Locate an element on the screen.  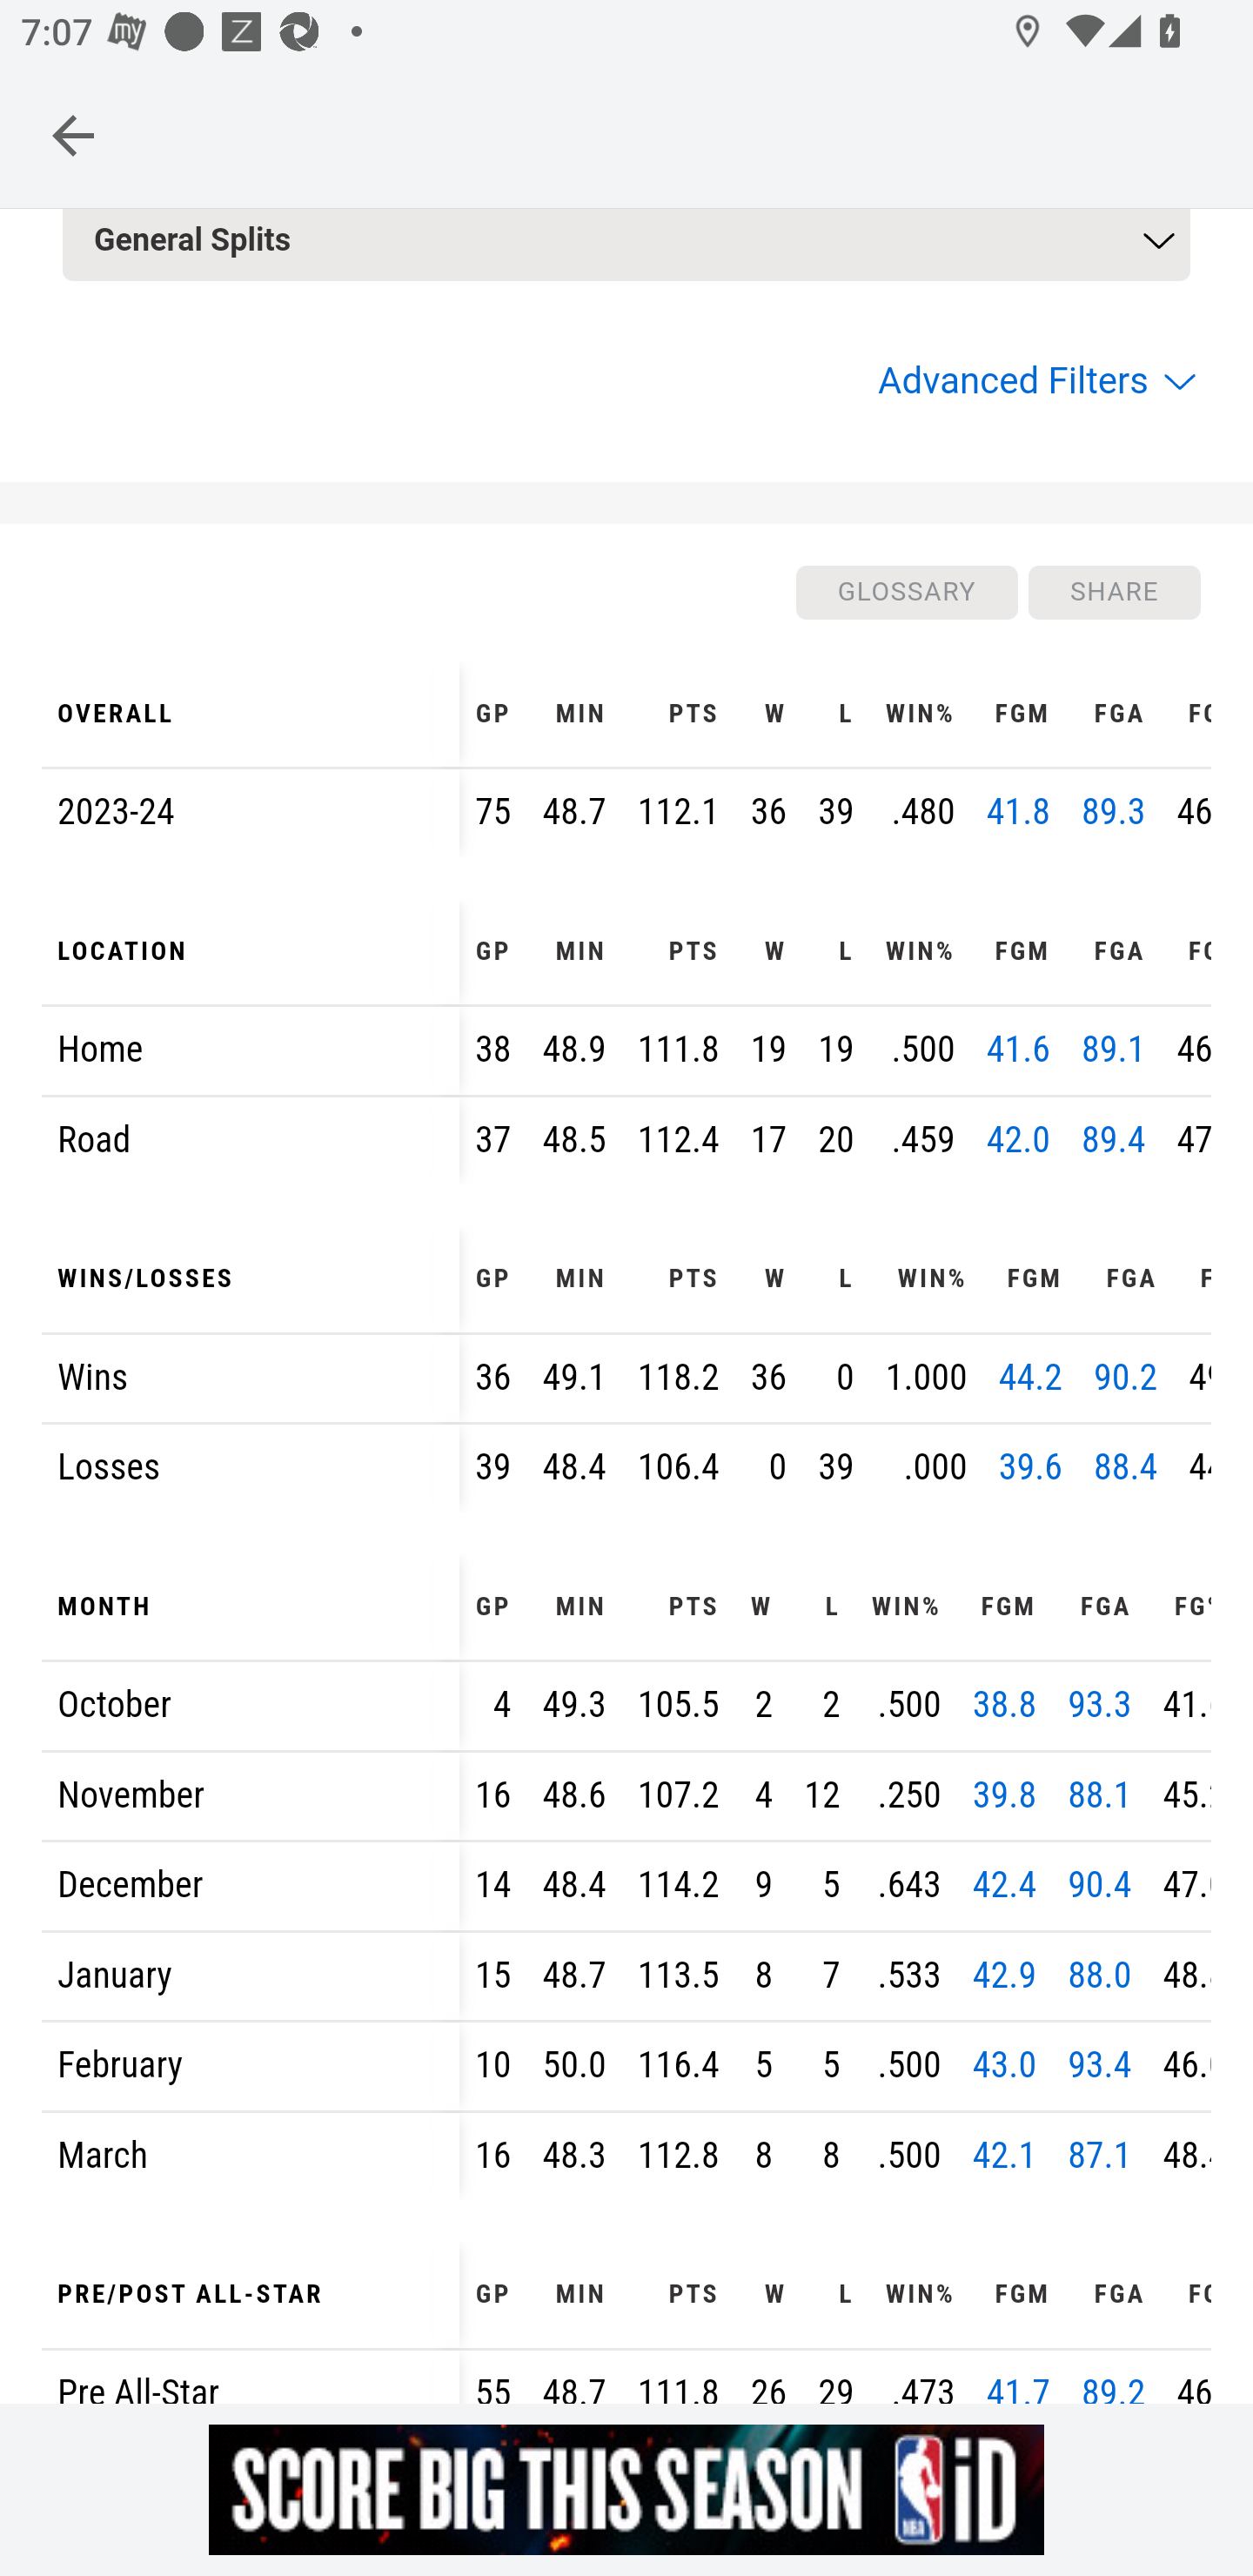
MIN is located at coordinates (574, 2295).